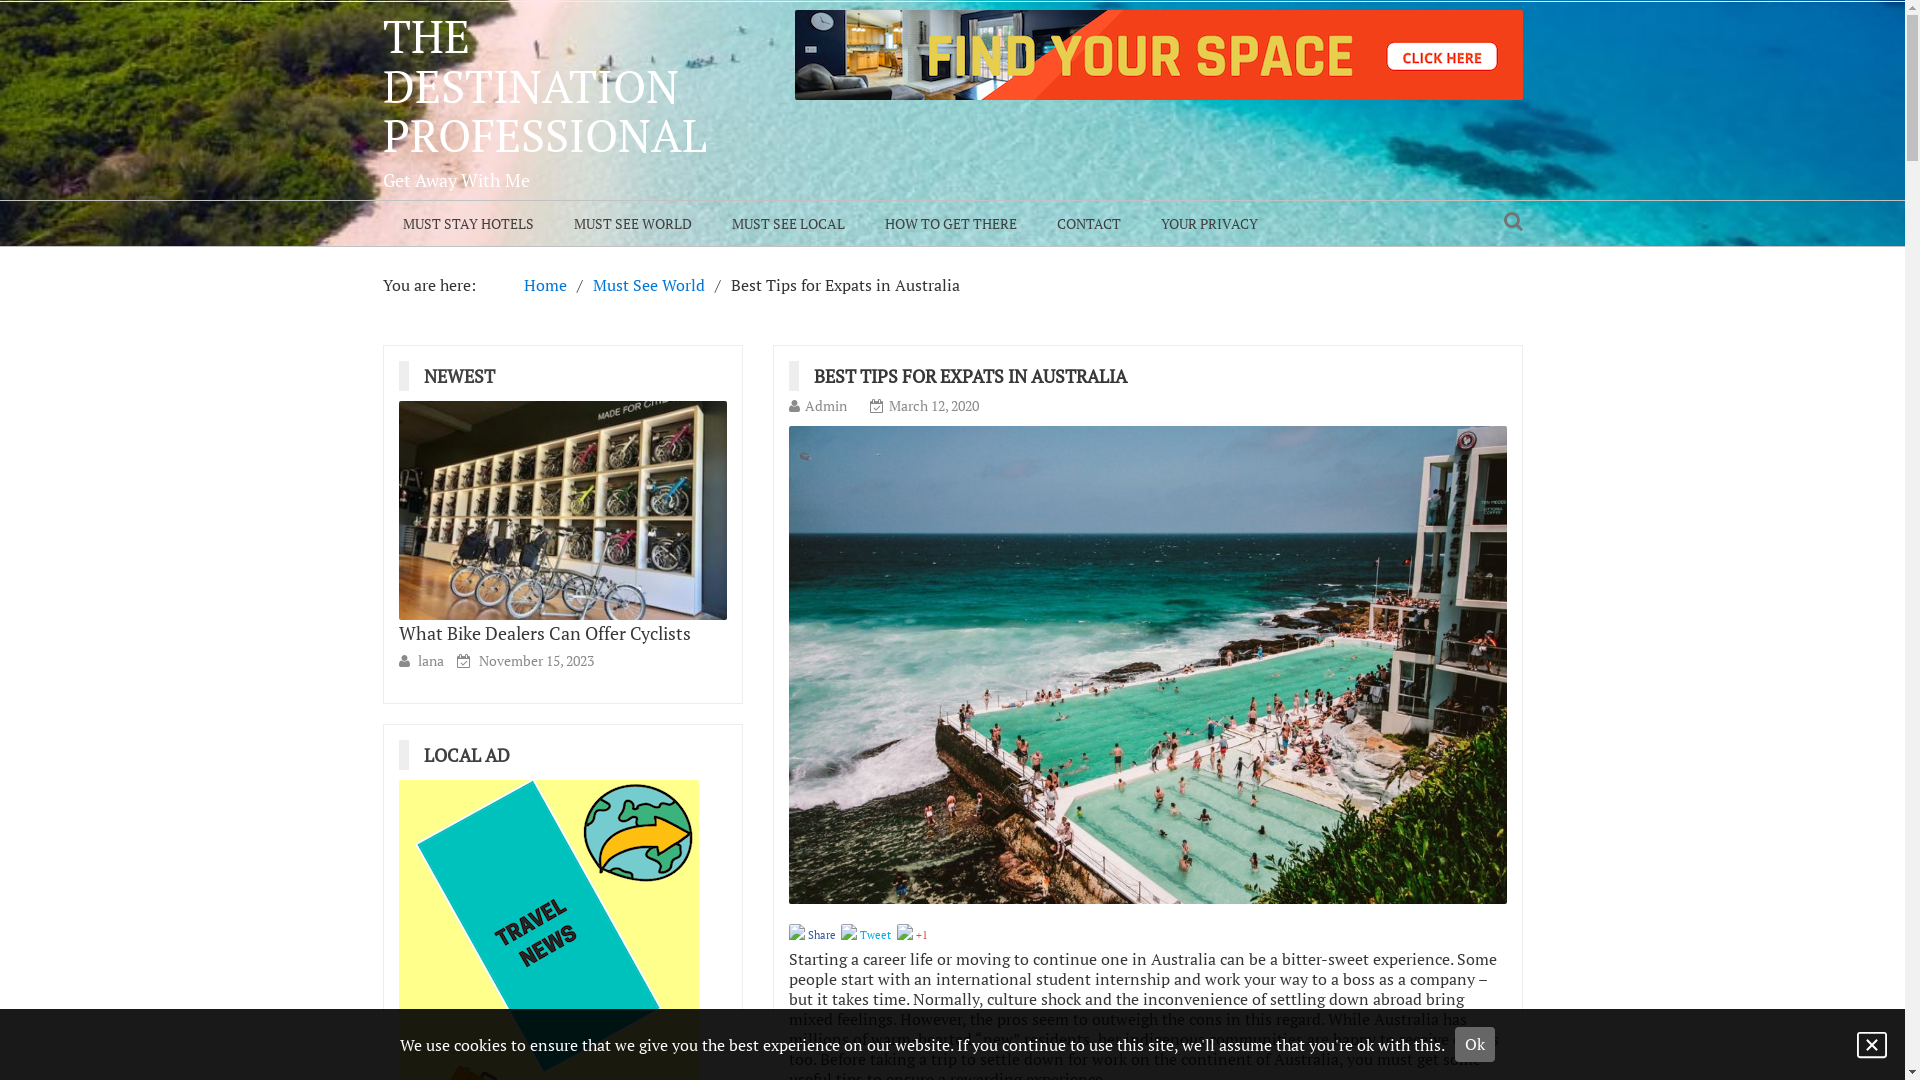 Image resolution: width=1920 pixels, height=1080 pixels. I want to click on lana, so click(431, 660).